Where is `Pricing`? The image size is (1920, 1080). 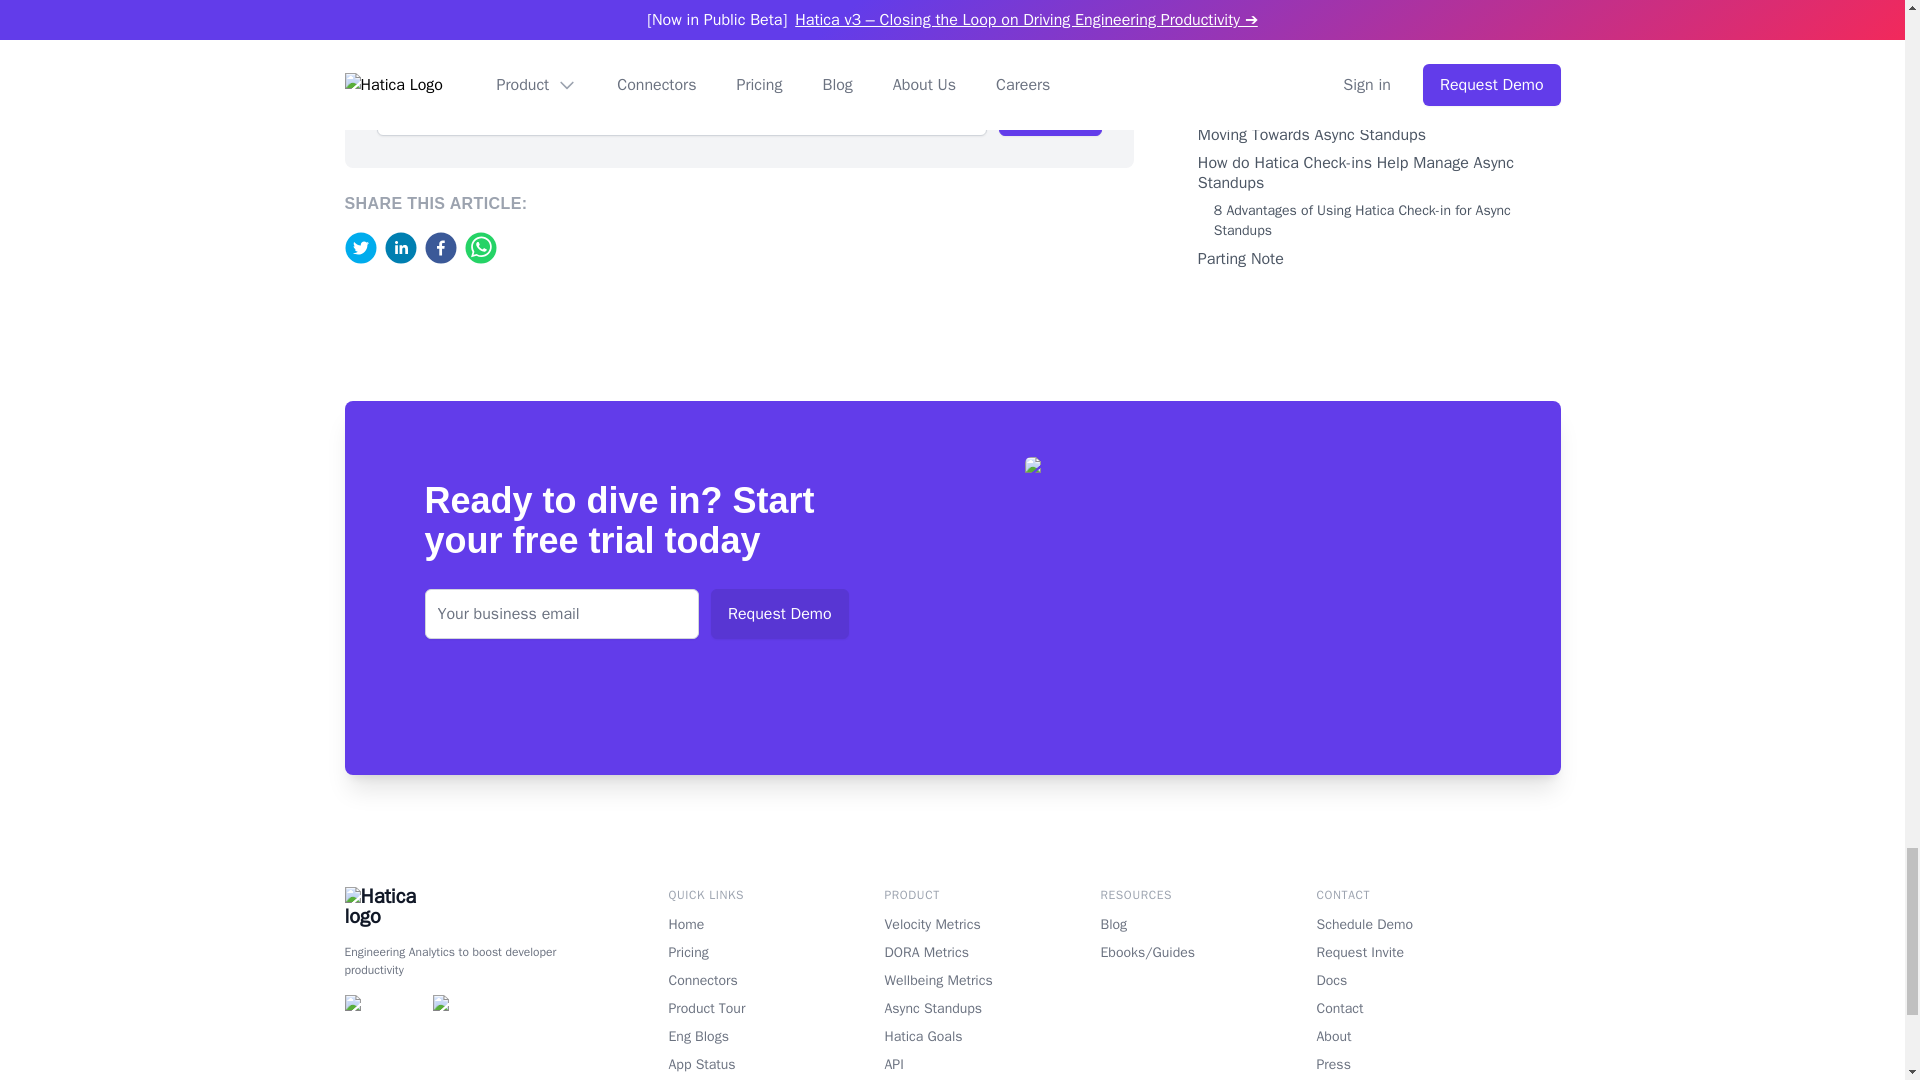
Pricing is located at coordinates (736, 952).